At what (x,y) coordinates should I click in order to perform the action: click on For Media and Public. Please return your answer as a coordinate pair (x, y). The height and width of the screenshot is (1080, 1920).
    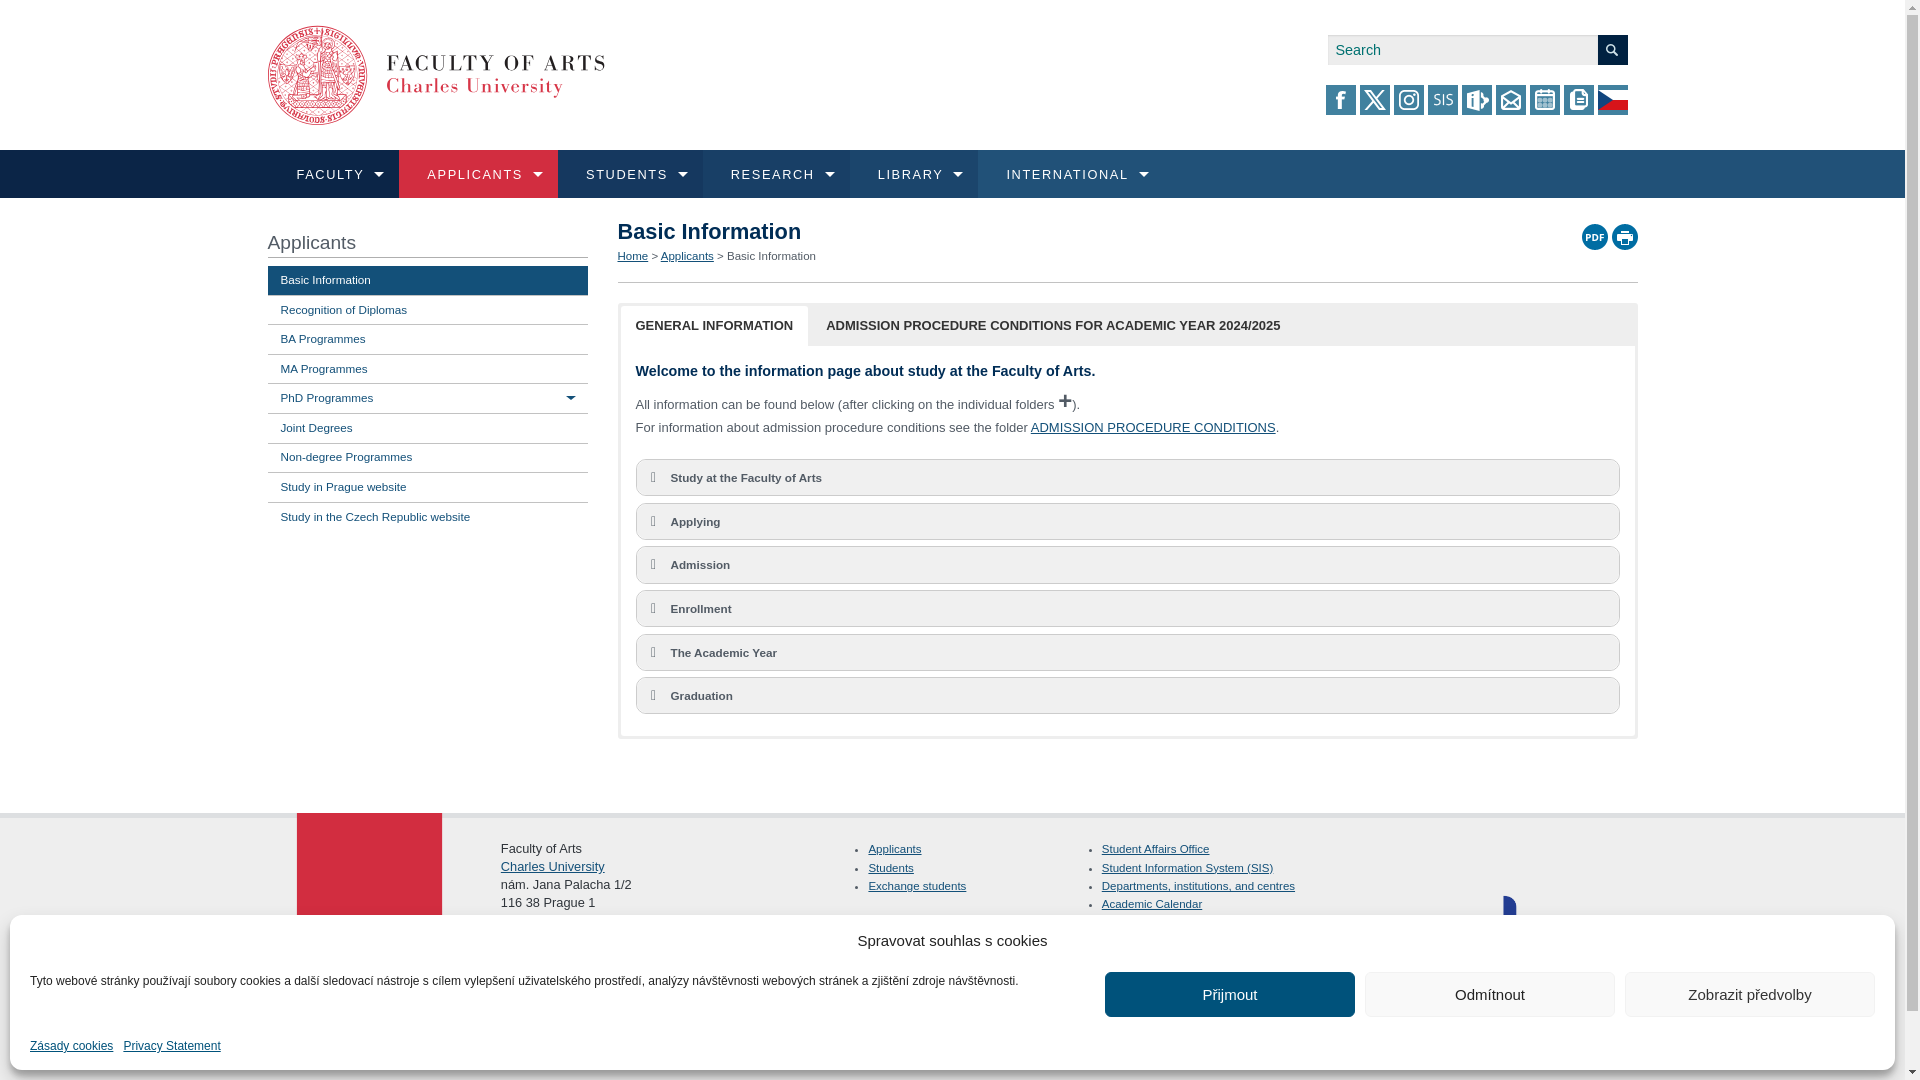
    Looking at the image, I should click on (886, 338).